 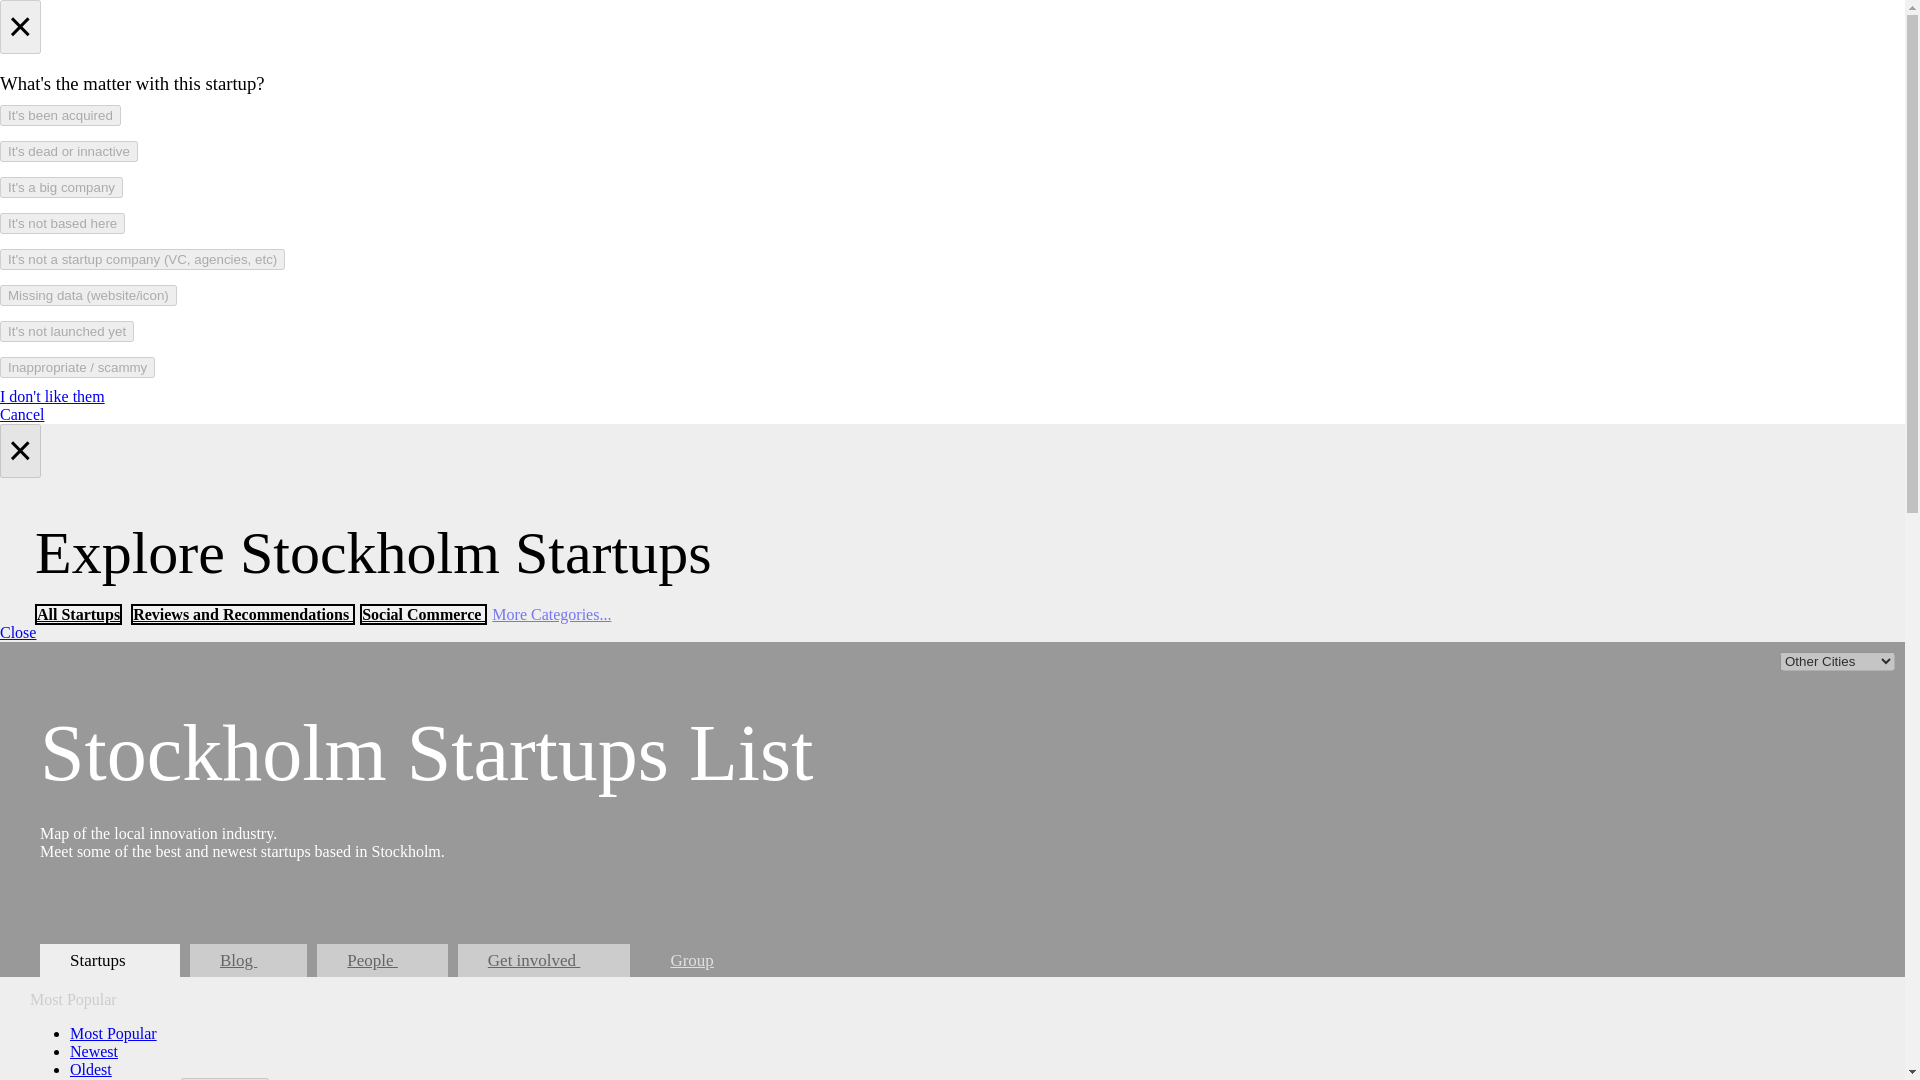 I want to click on Social Commerce, so click(x=424, y=614).